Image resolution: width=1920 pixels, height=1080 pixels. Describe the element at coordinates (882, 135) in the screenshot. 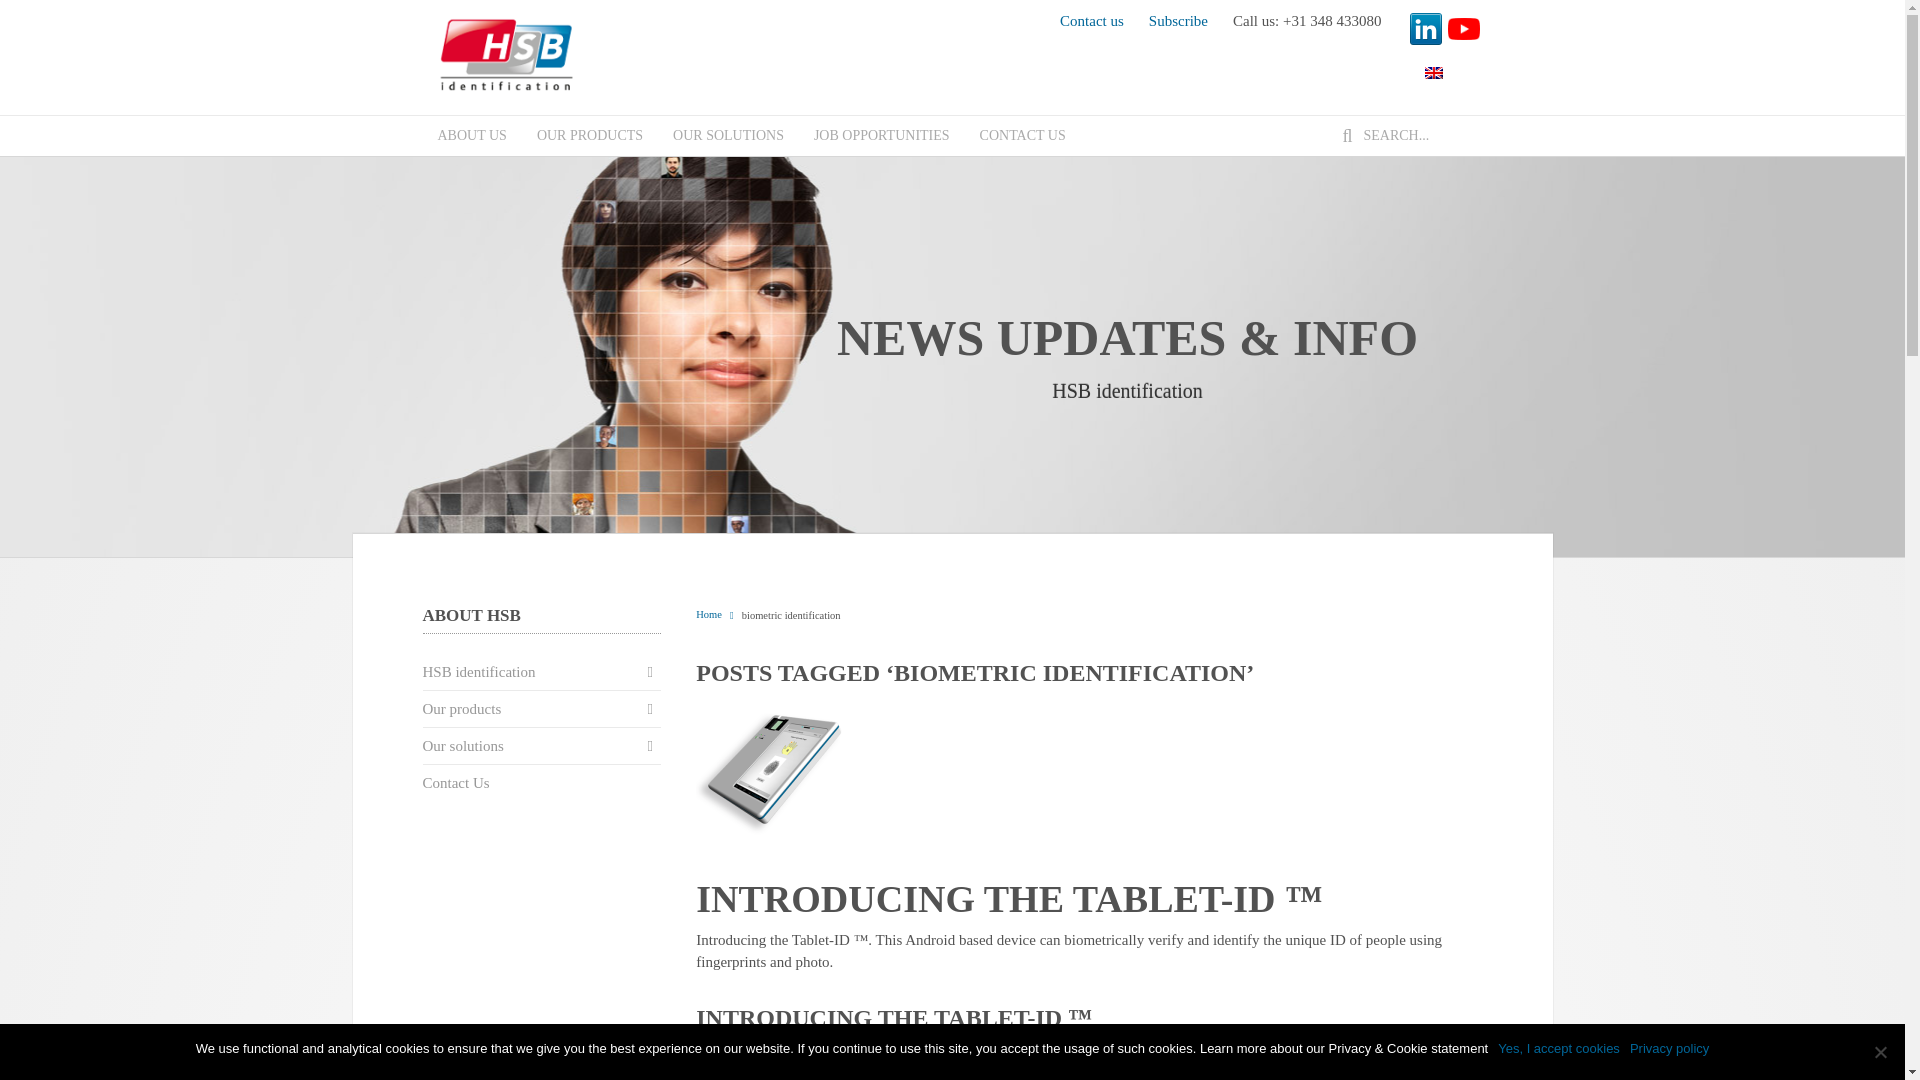

I see `JOB OPPORTUNITIES` at that location.